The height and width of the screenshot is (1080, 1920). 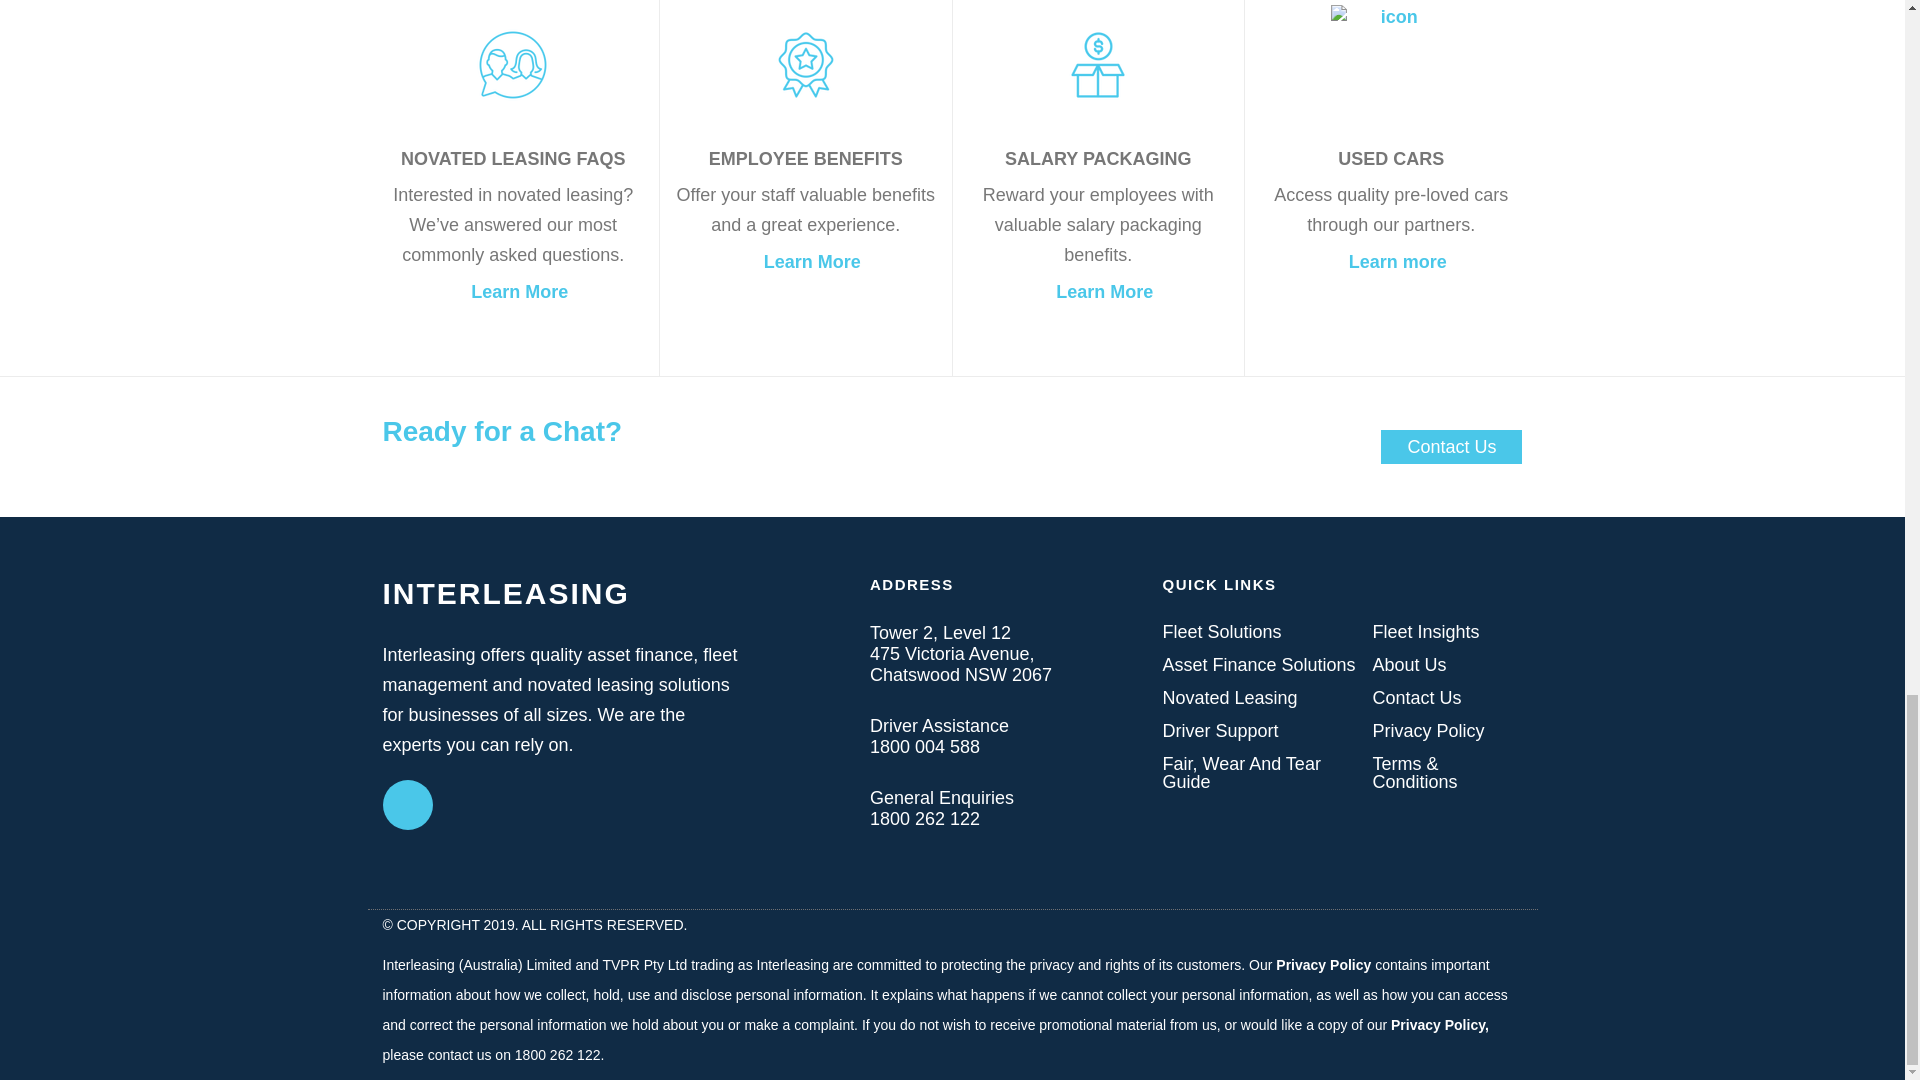 What do you see at coordinates (1447, 772) in the screenshot?
I see `Terms and Conditions` at bounding box center [1447, 772].